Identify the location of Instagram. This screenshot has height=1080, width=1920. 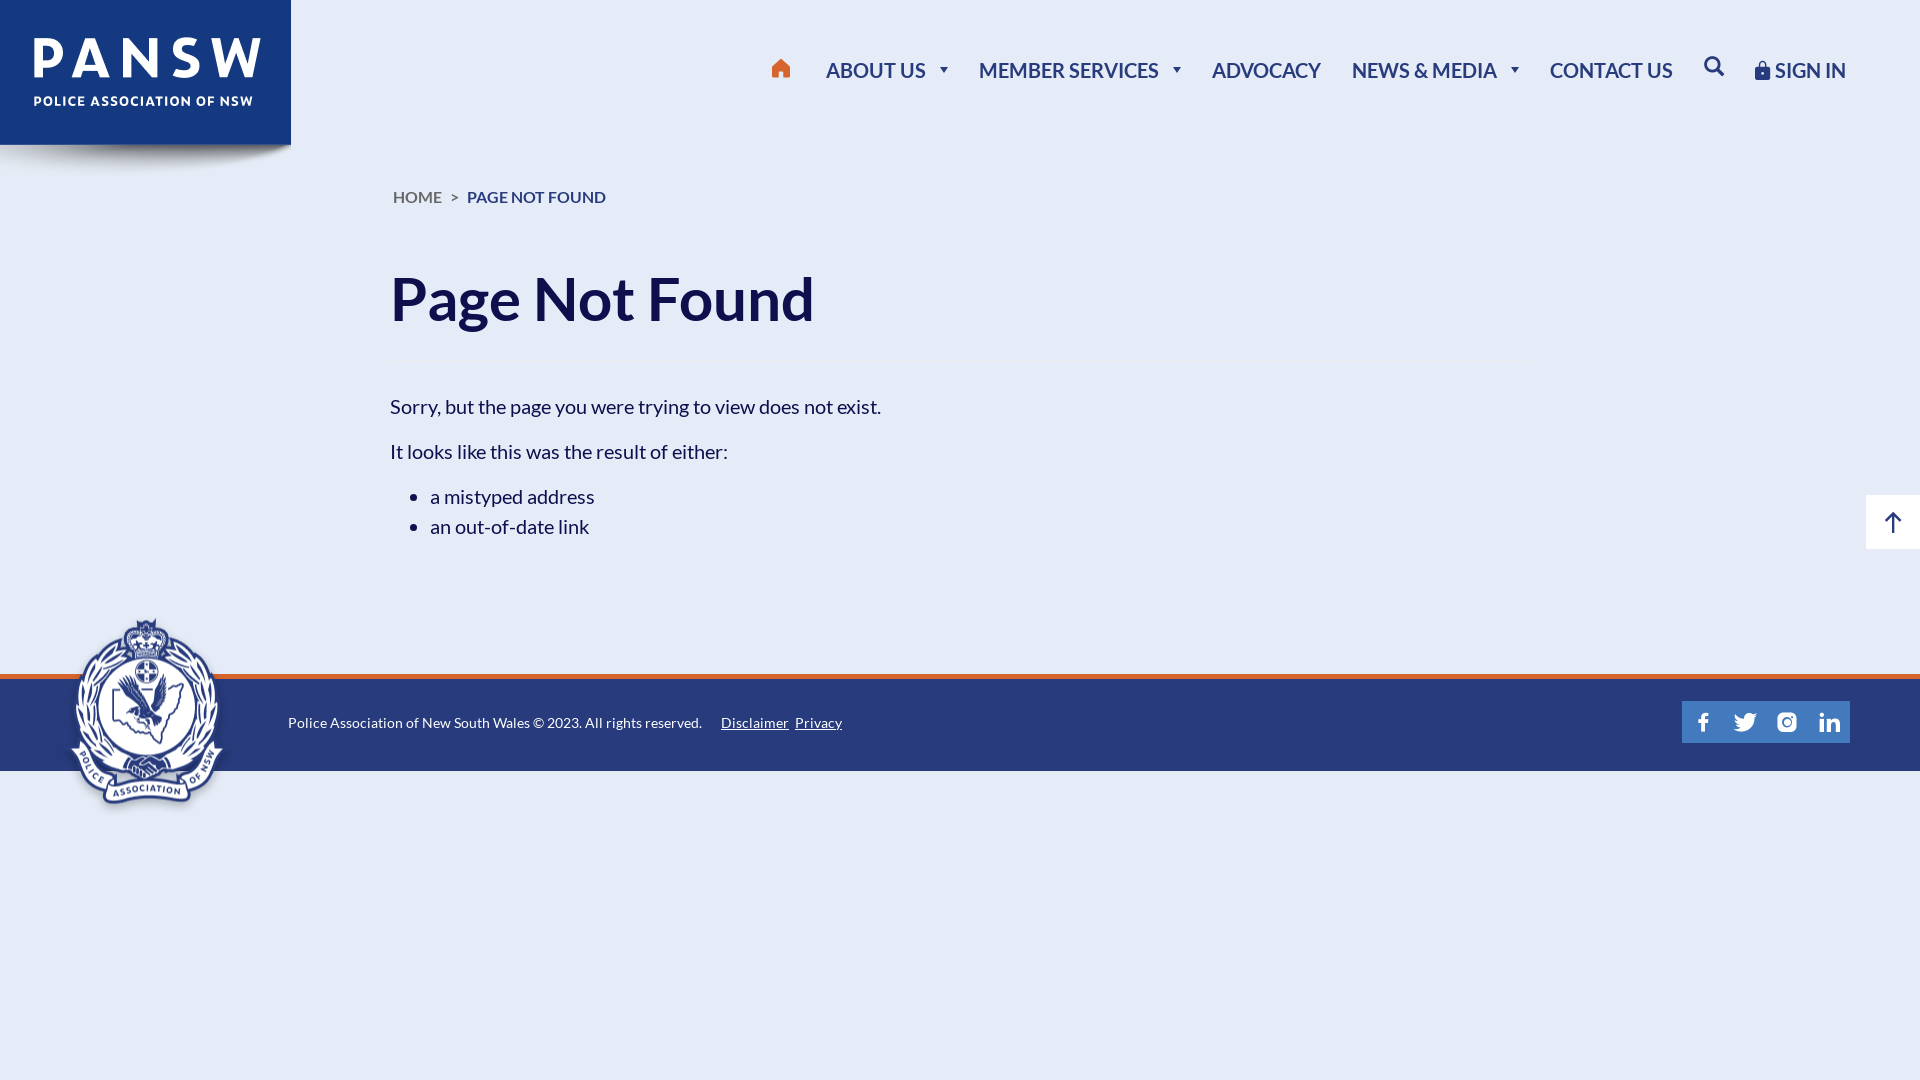
(1787, 722).